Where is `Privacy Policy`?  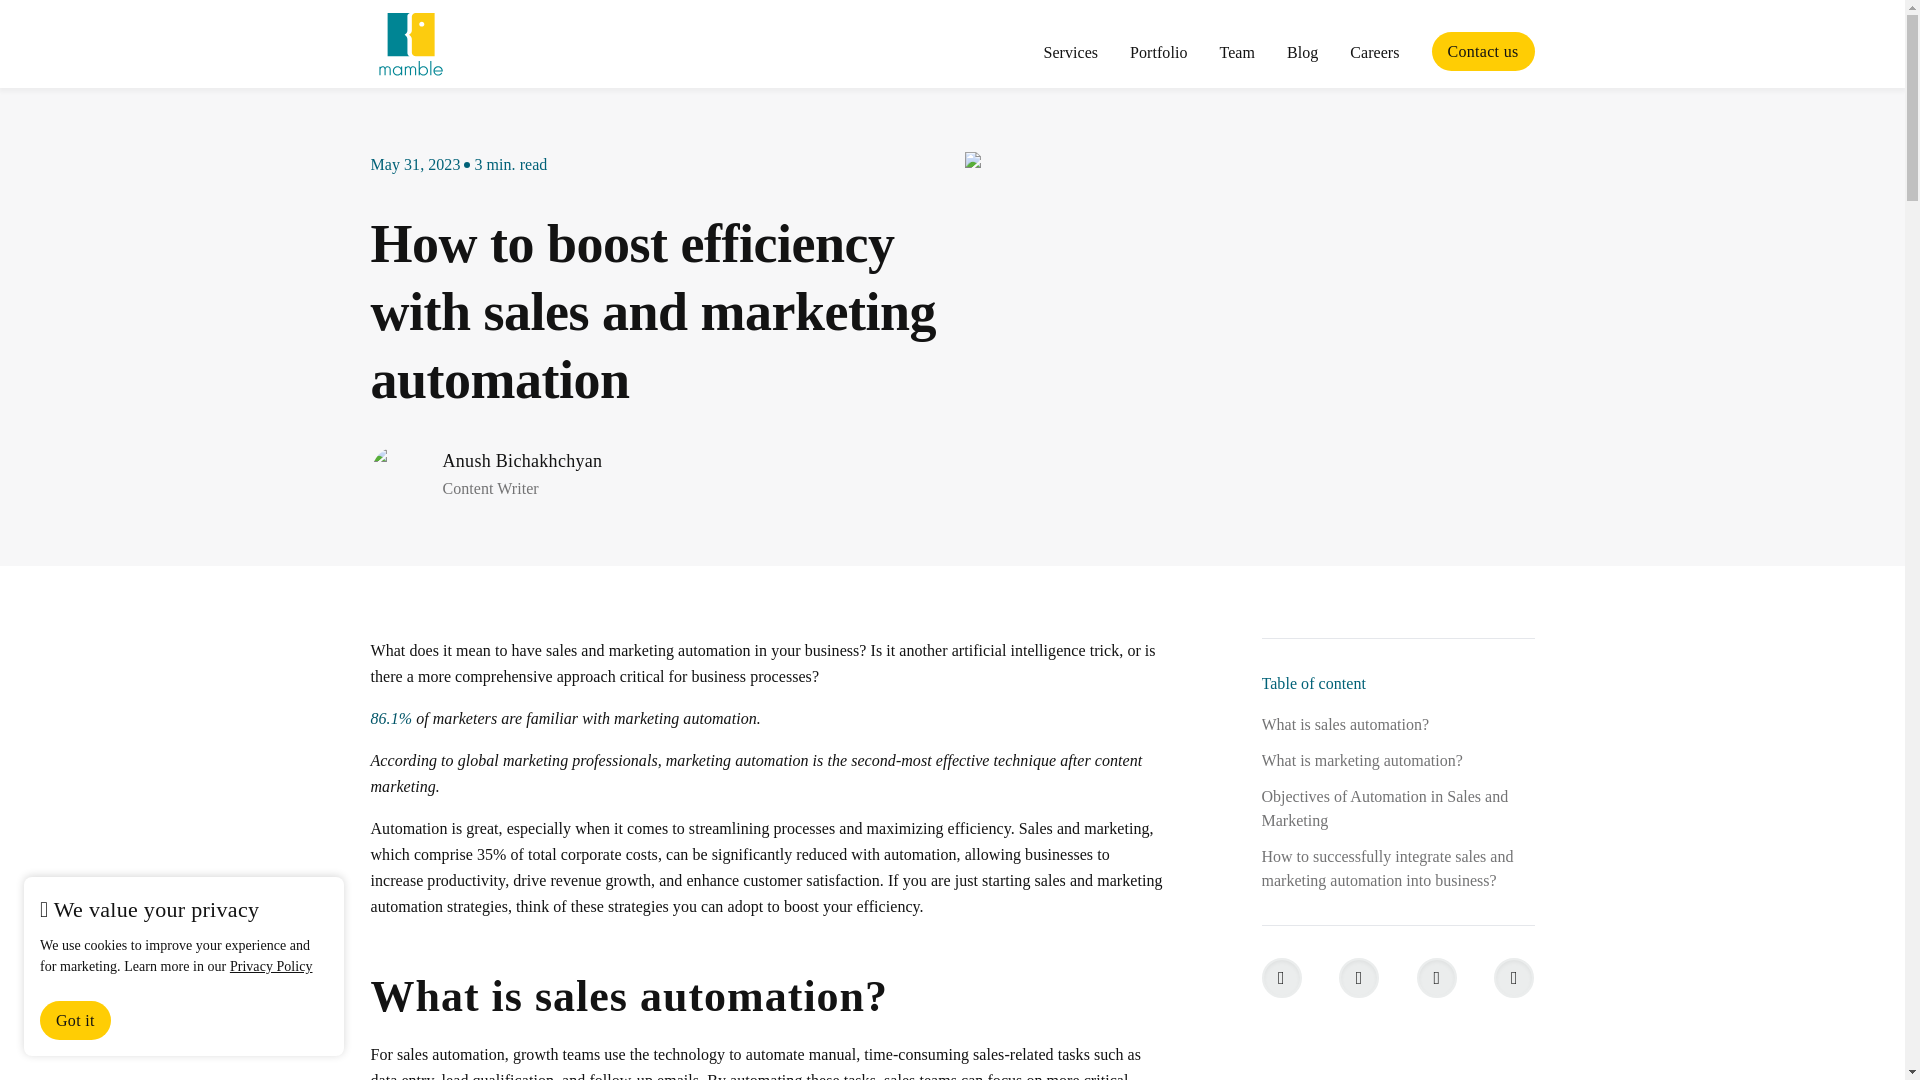 Privacy Policy is located at coordinates (271, 966).